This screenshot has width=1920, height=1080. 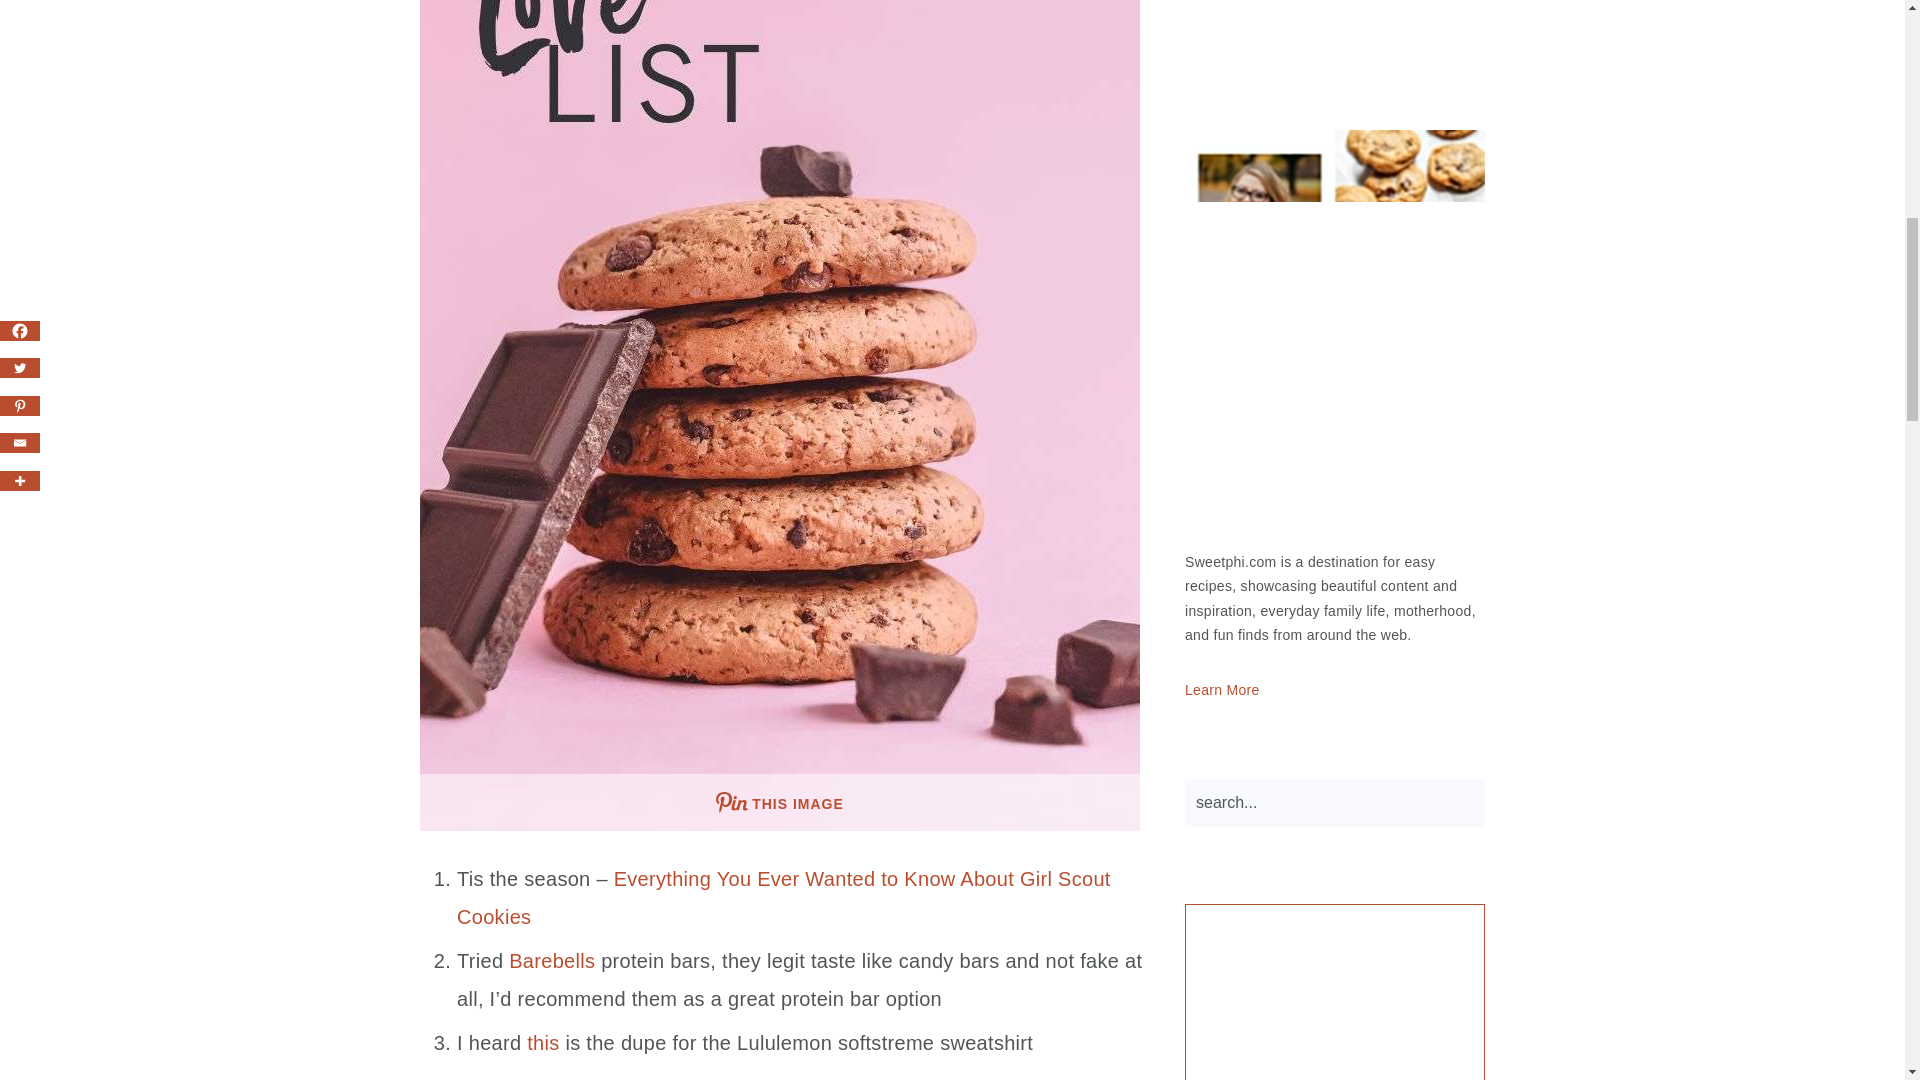 What do you see at coordinates (552, 961) in the screenshot?
I see `Barebells` at bounding box center [552, 961].